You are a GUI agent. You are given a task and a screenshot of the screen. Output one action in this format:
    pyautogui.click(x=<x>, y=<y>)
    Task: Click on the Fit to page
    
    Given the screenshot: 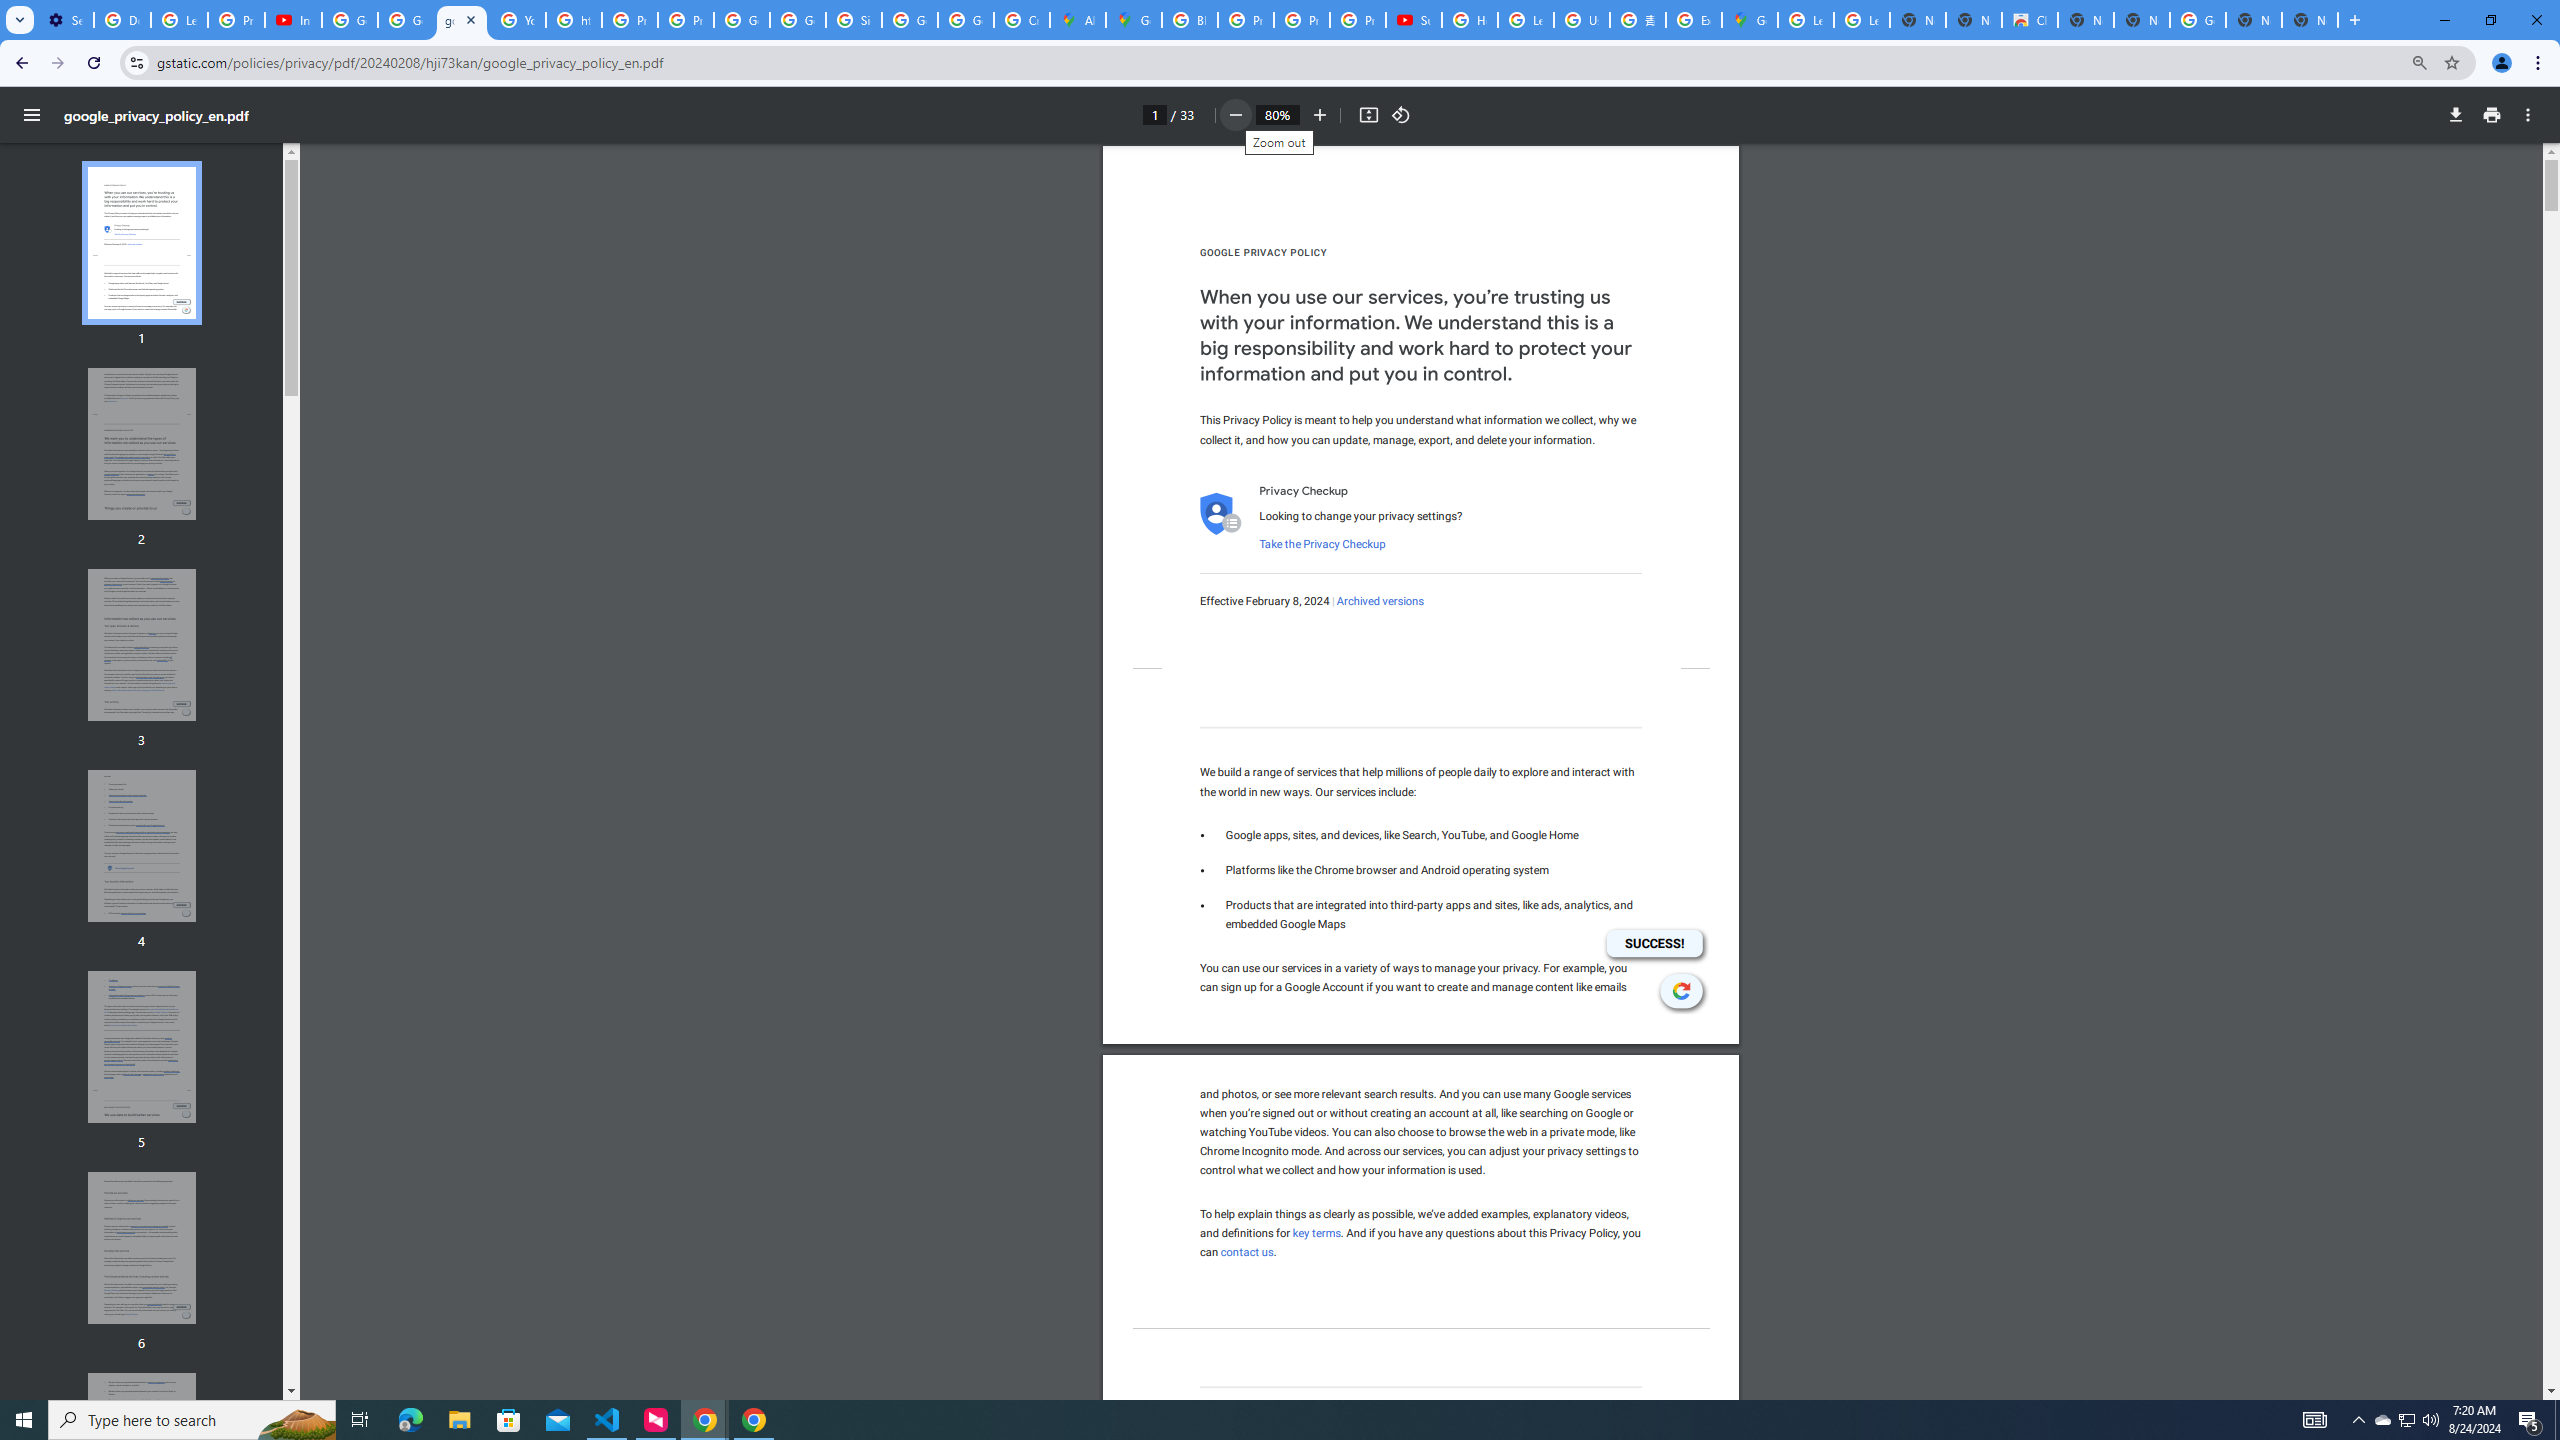 What is the action you would take?
    pyautogui.click(x=1368, y=115)
    